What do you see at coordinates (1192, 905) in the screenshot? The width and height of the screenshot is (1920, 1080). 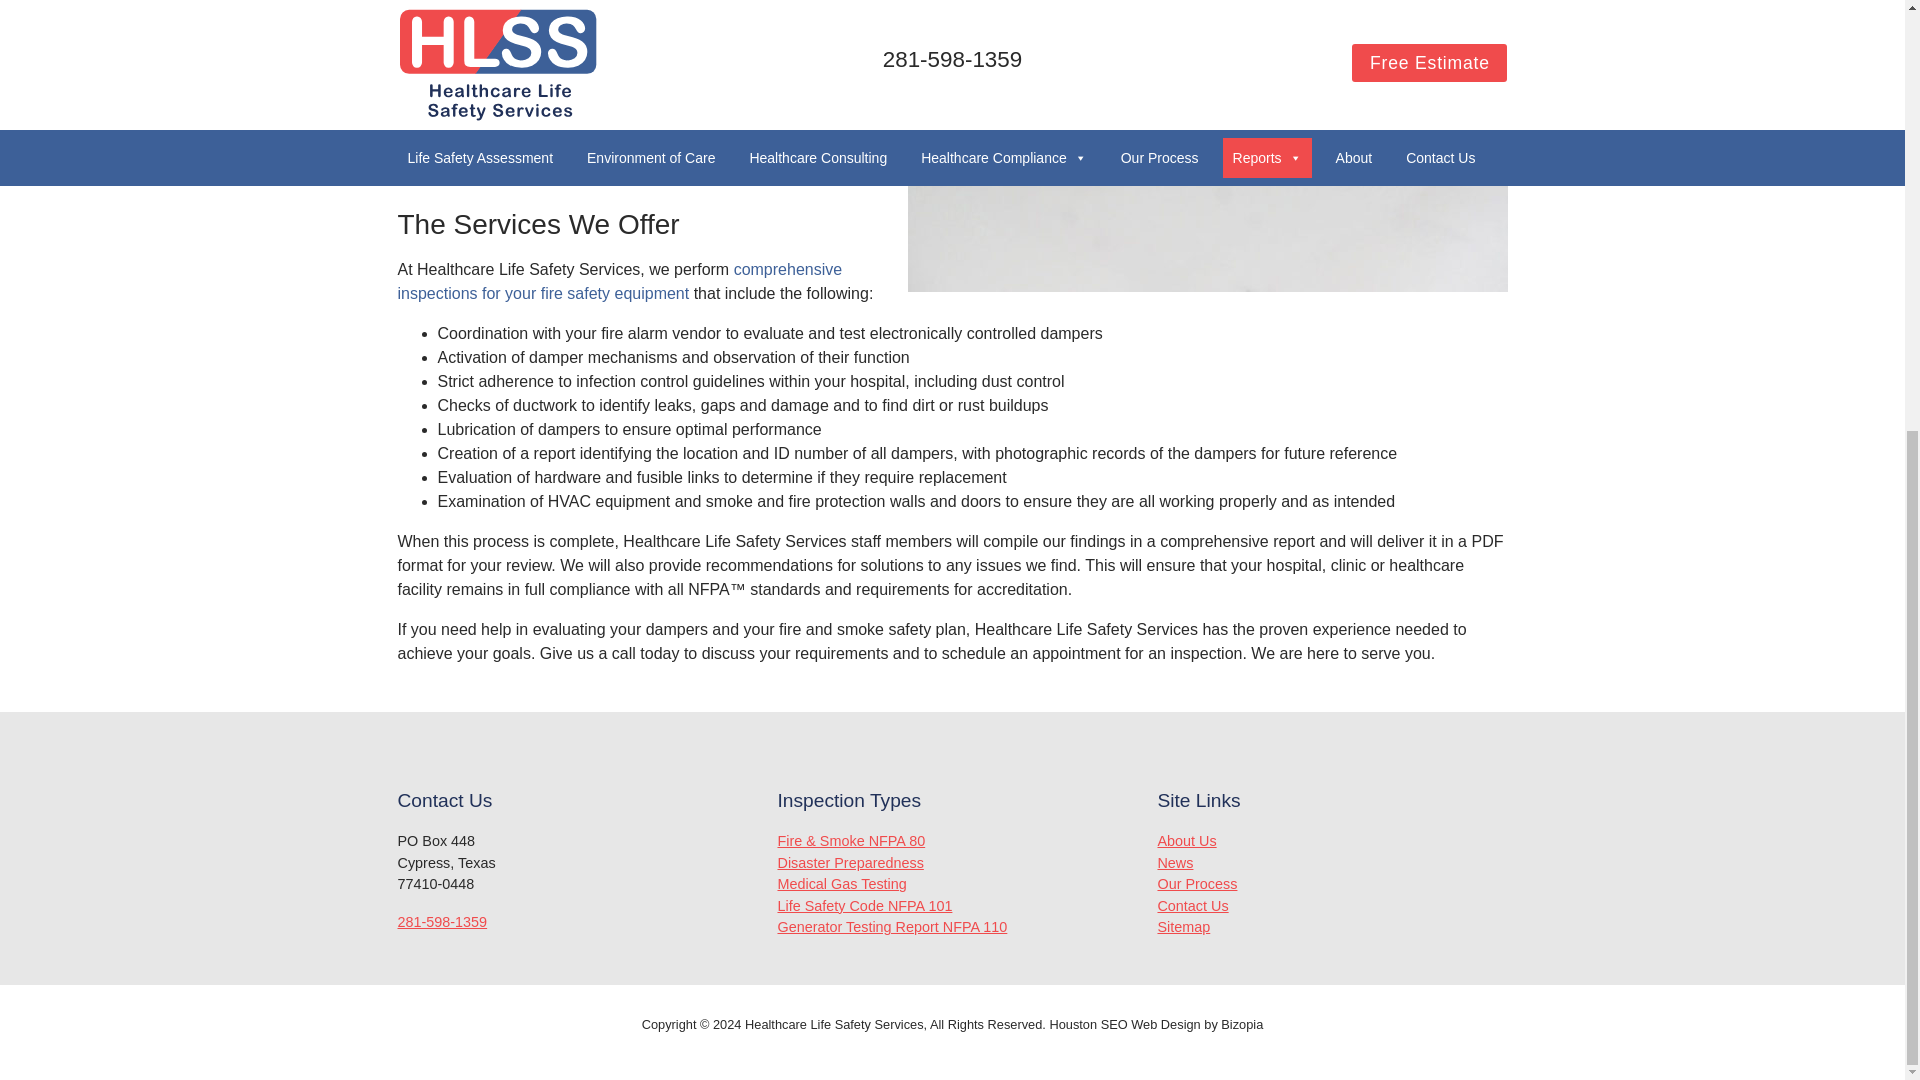 I see `Contact Us` at bounding box center [1192, 905].